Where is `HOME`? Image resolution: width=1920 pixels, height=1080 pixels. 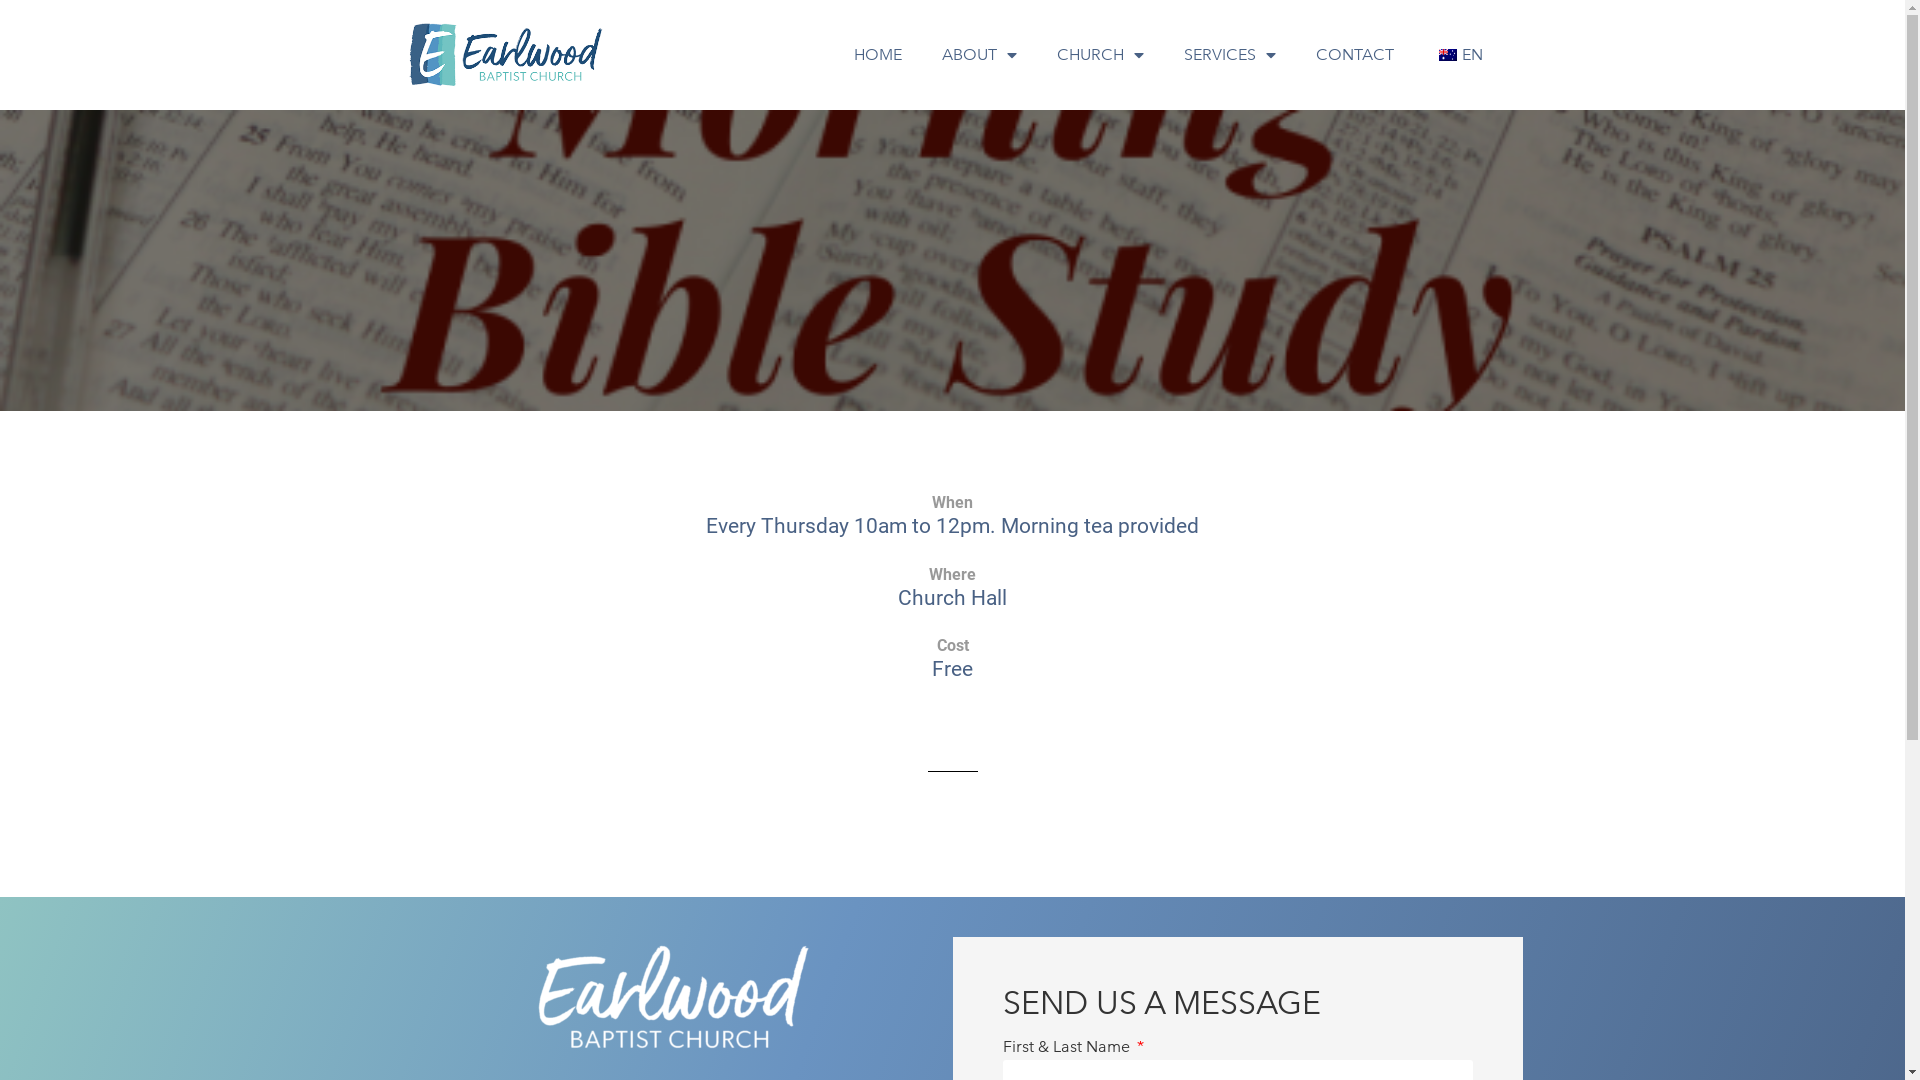
HOME is located at coordinates (878, 54).